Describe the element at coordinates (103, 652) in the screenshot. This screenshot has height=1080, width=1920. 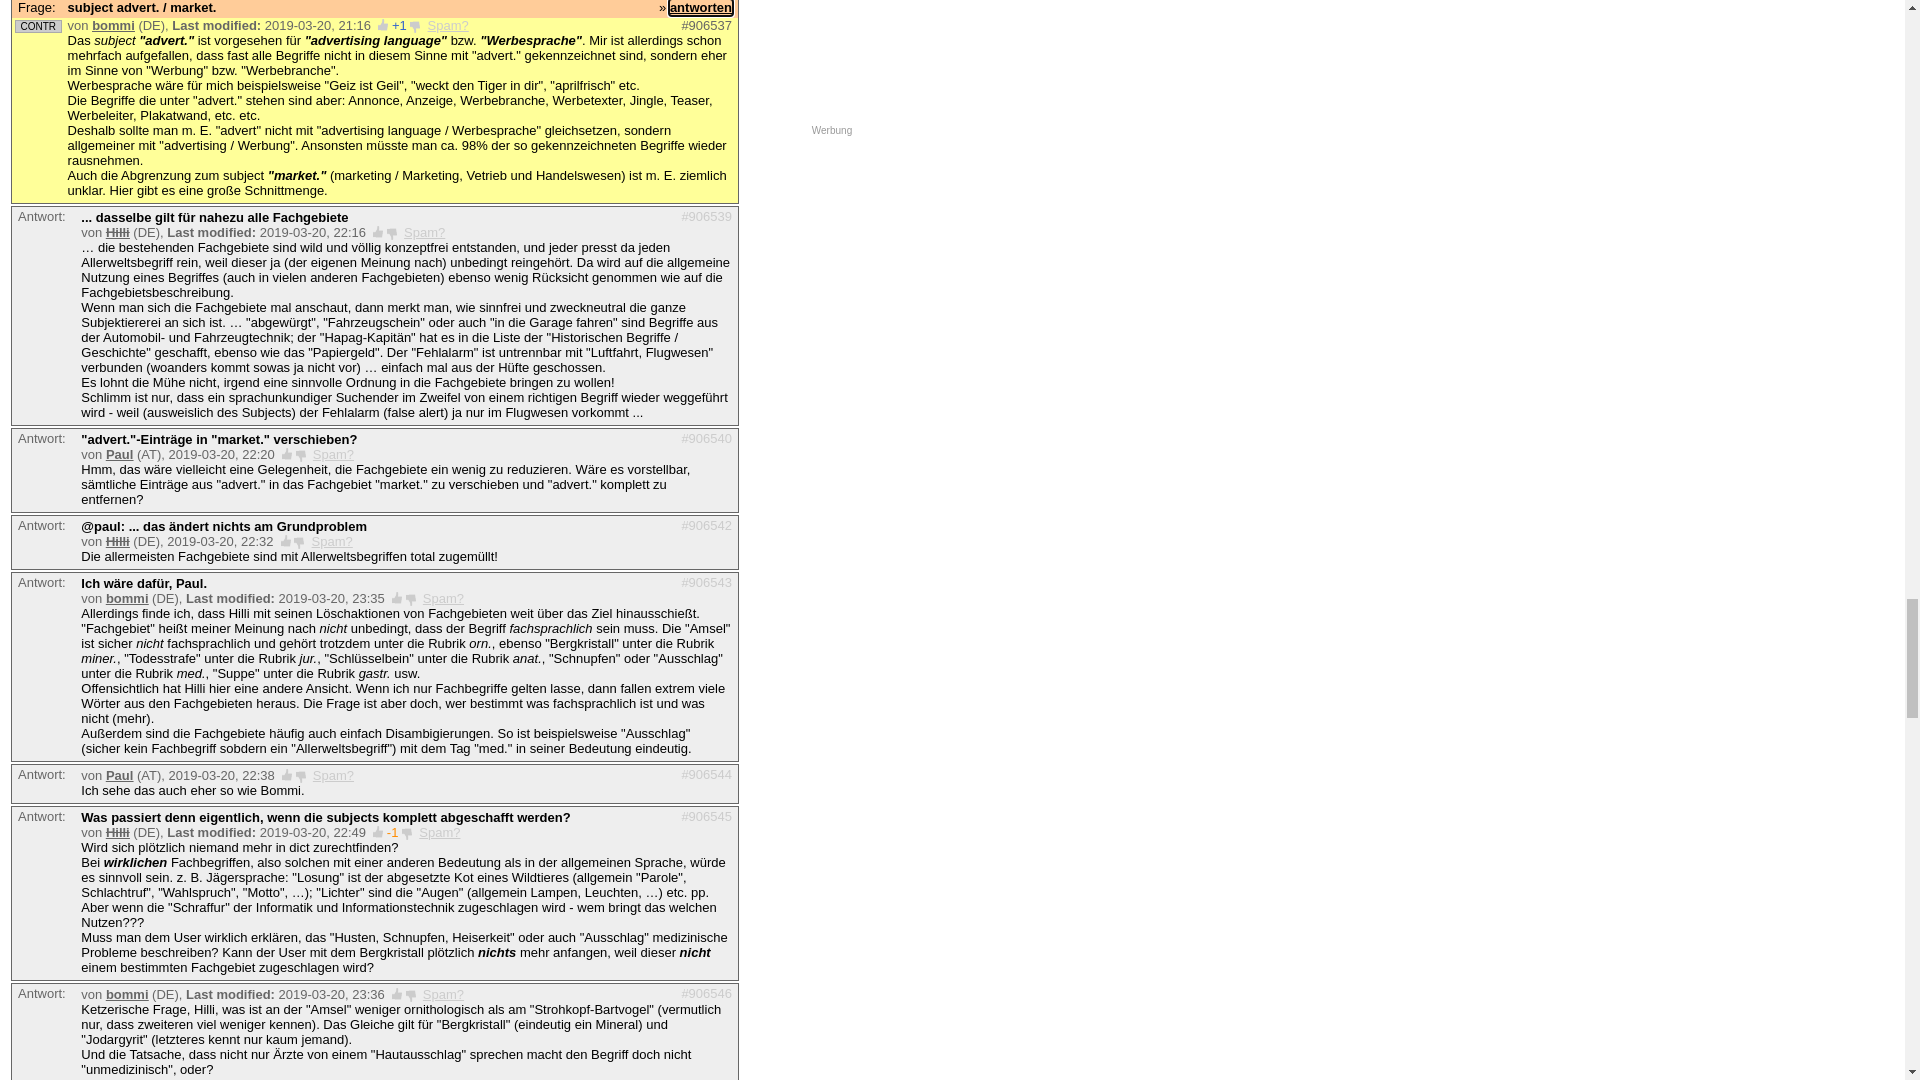
I see `nach unten` at that location.